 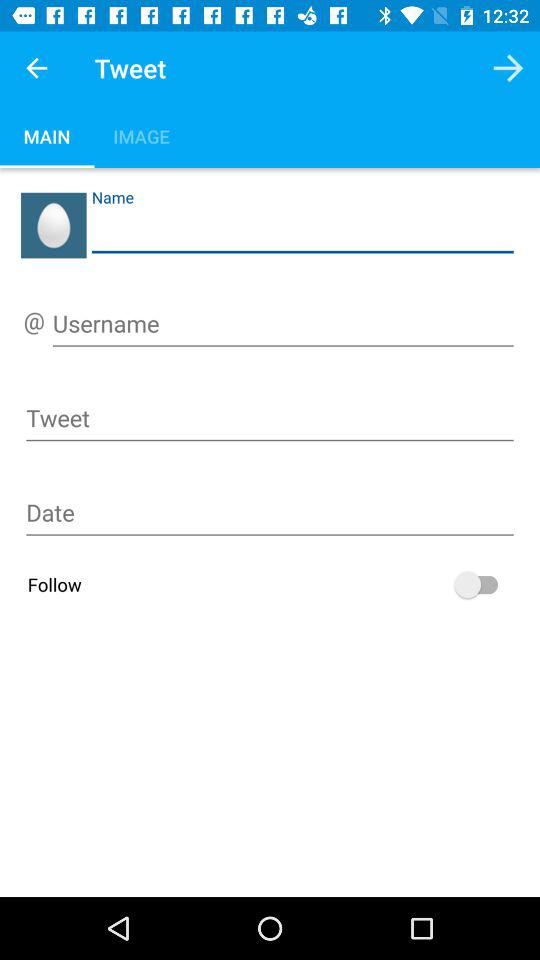 I want to click on allow to enter name, so click(x=302, y=232).